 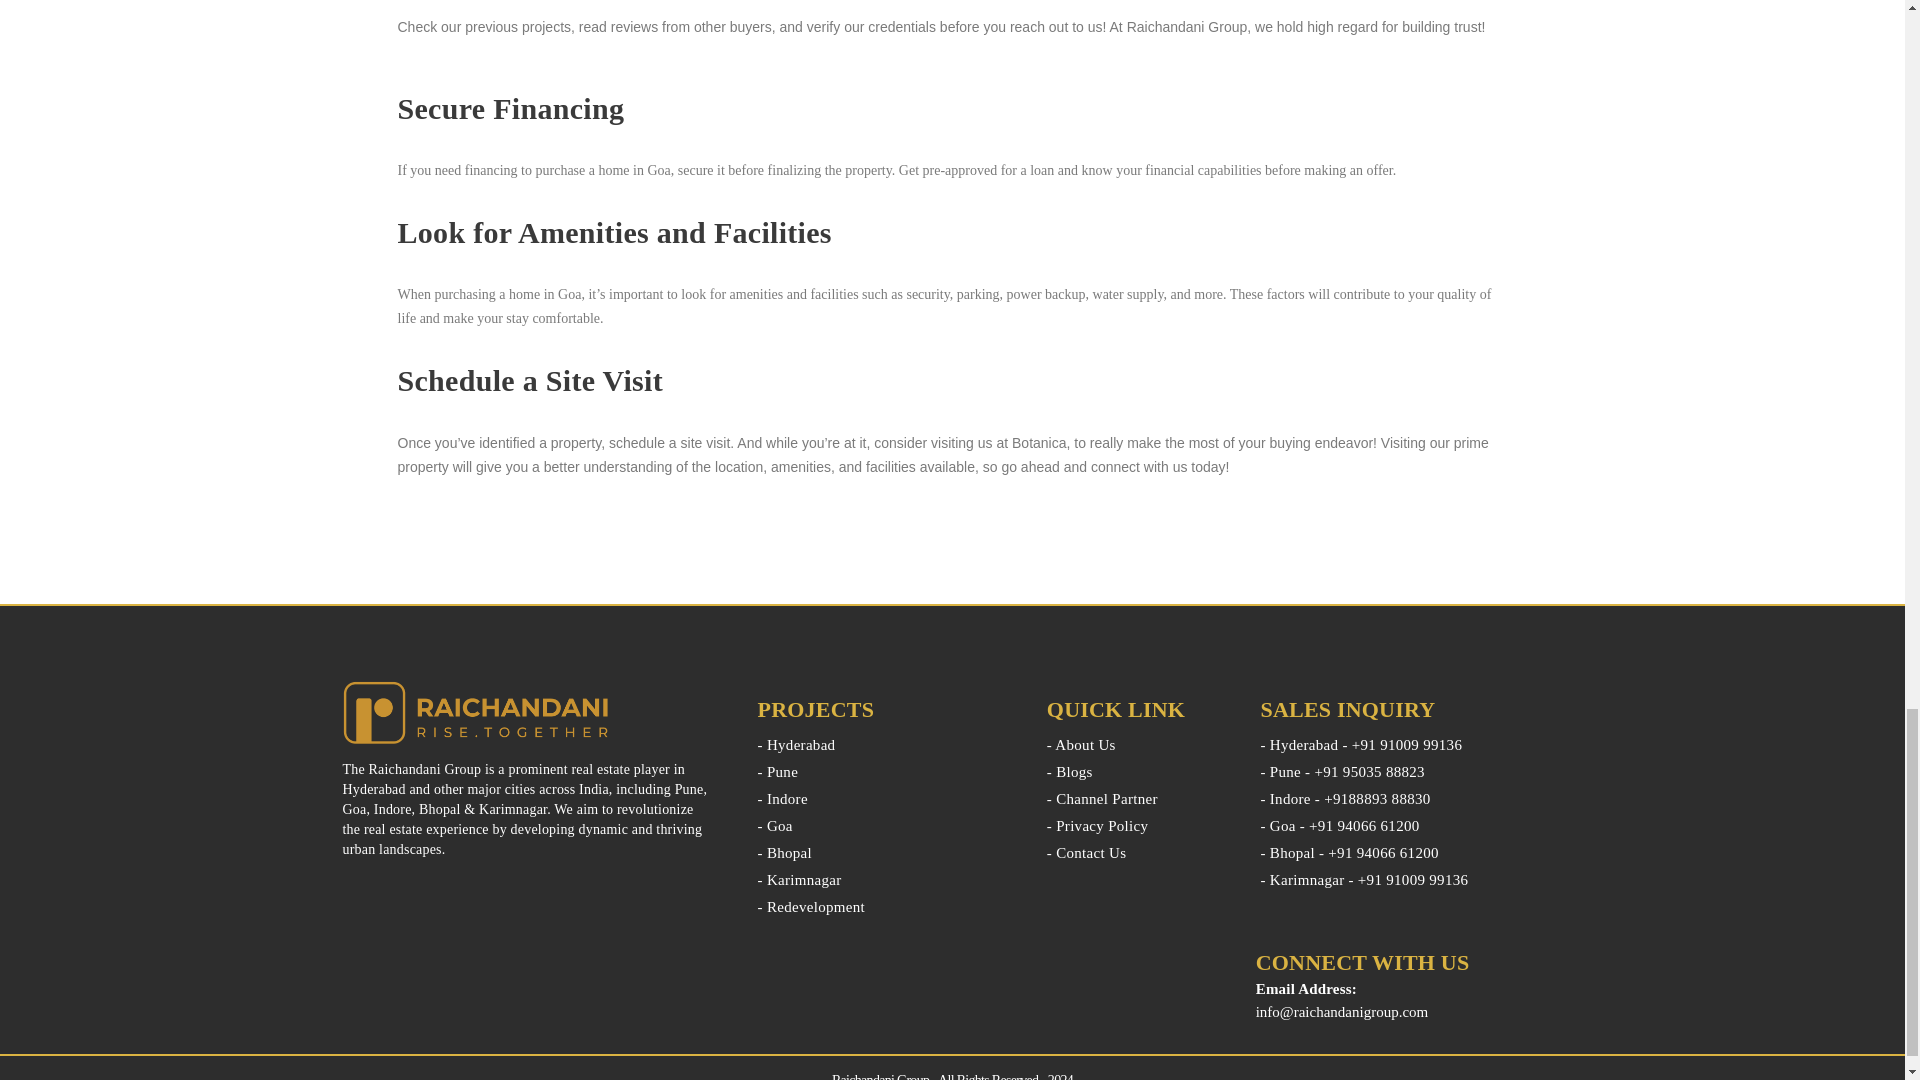 I want to click on - About Us, so click(x=1138, y=745).